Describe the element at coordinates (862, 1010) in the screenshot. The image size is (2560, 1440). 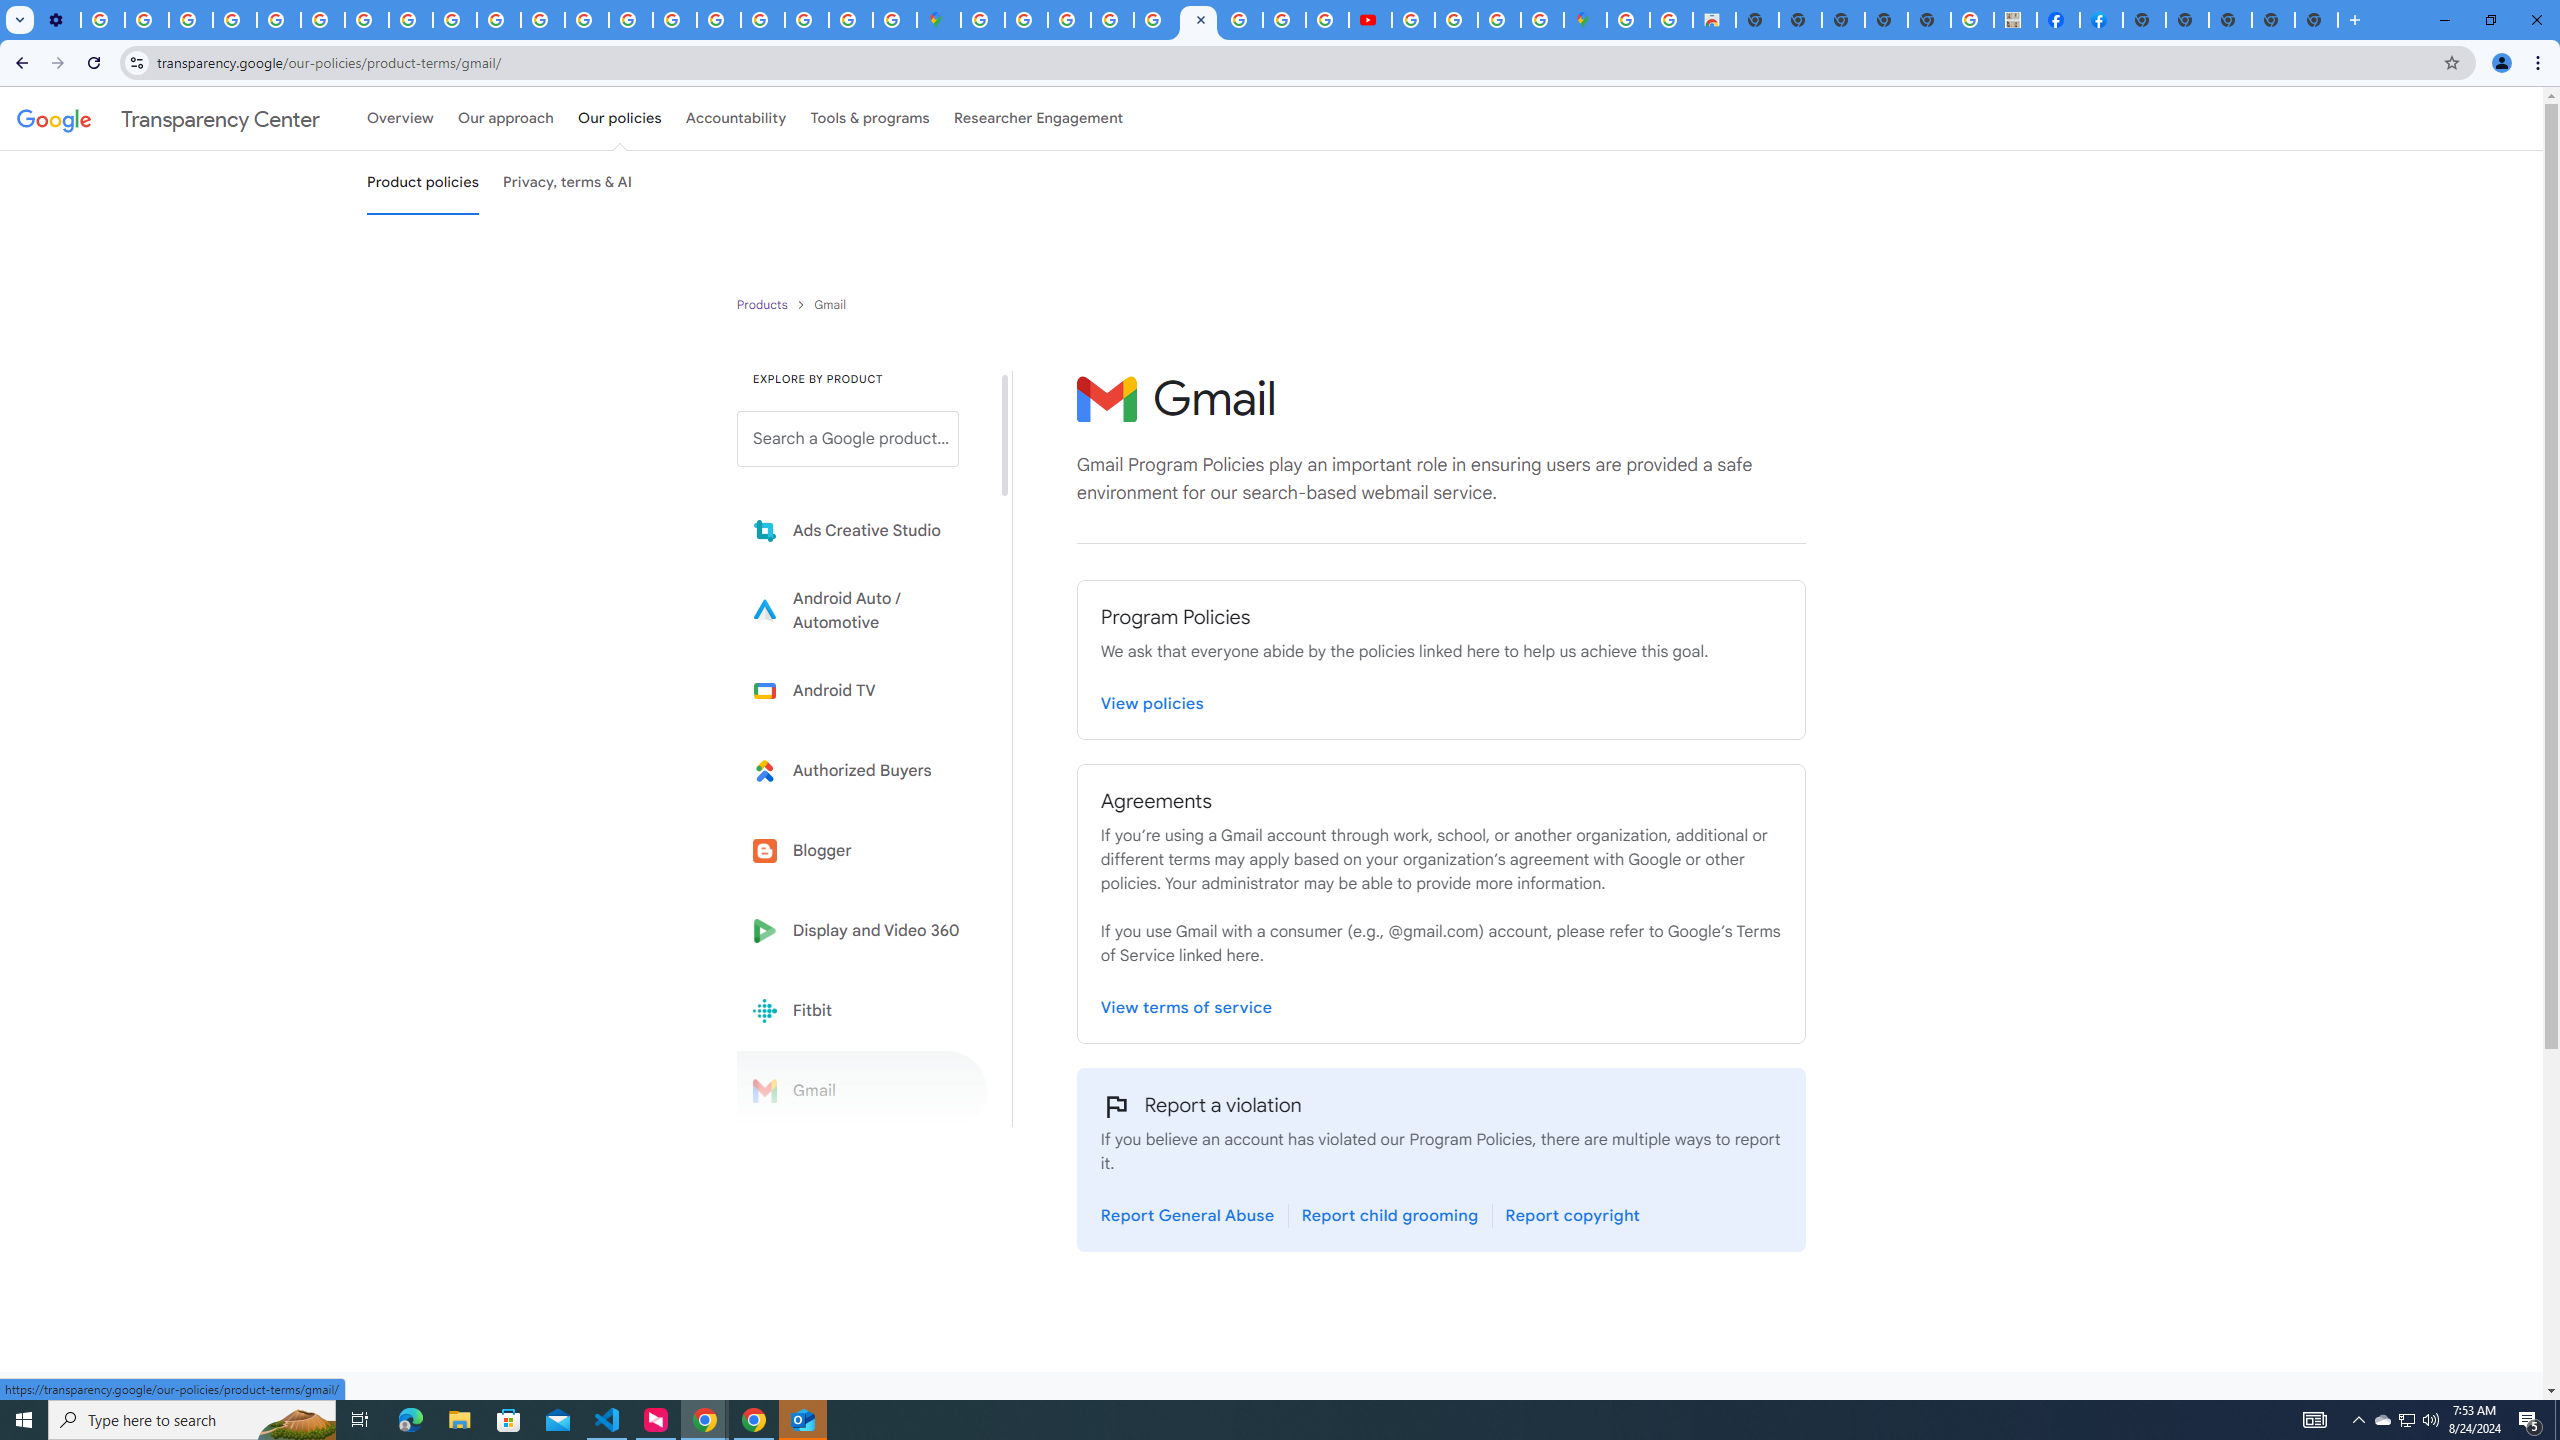
I see `Fitbit` at that location.